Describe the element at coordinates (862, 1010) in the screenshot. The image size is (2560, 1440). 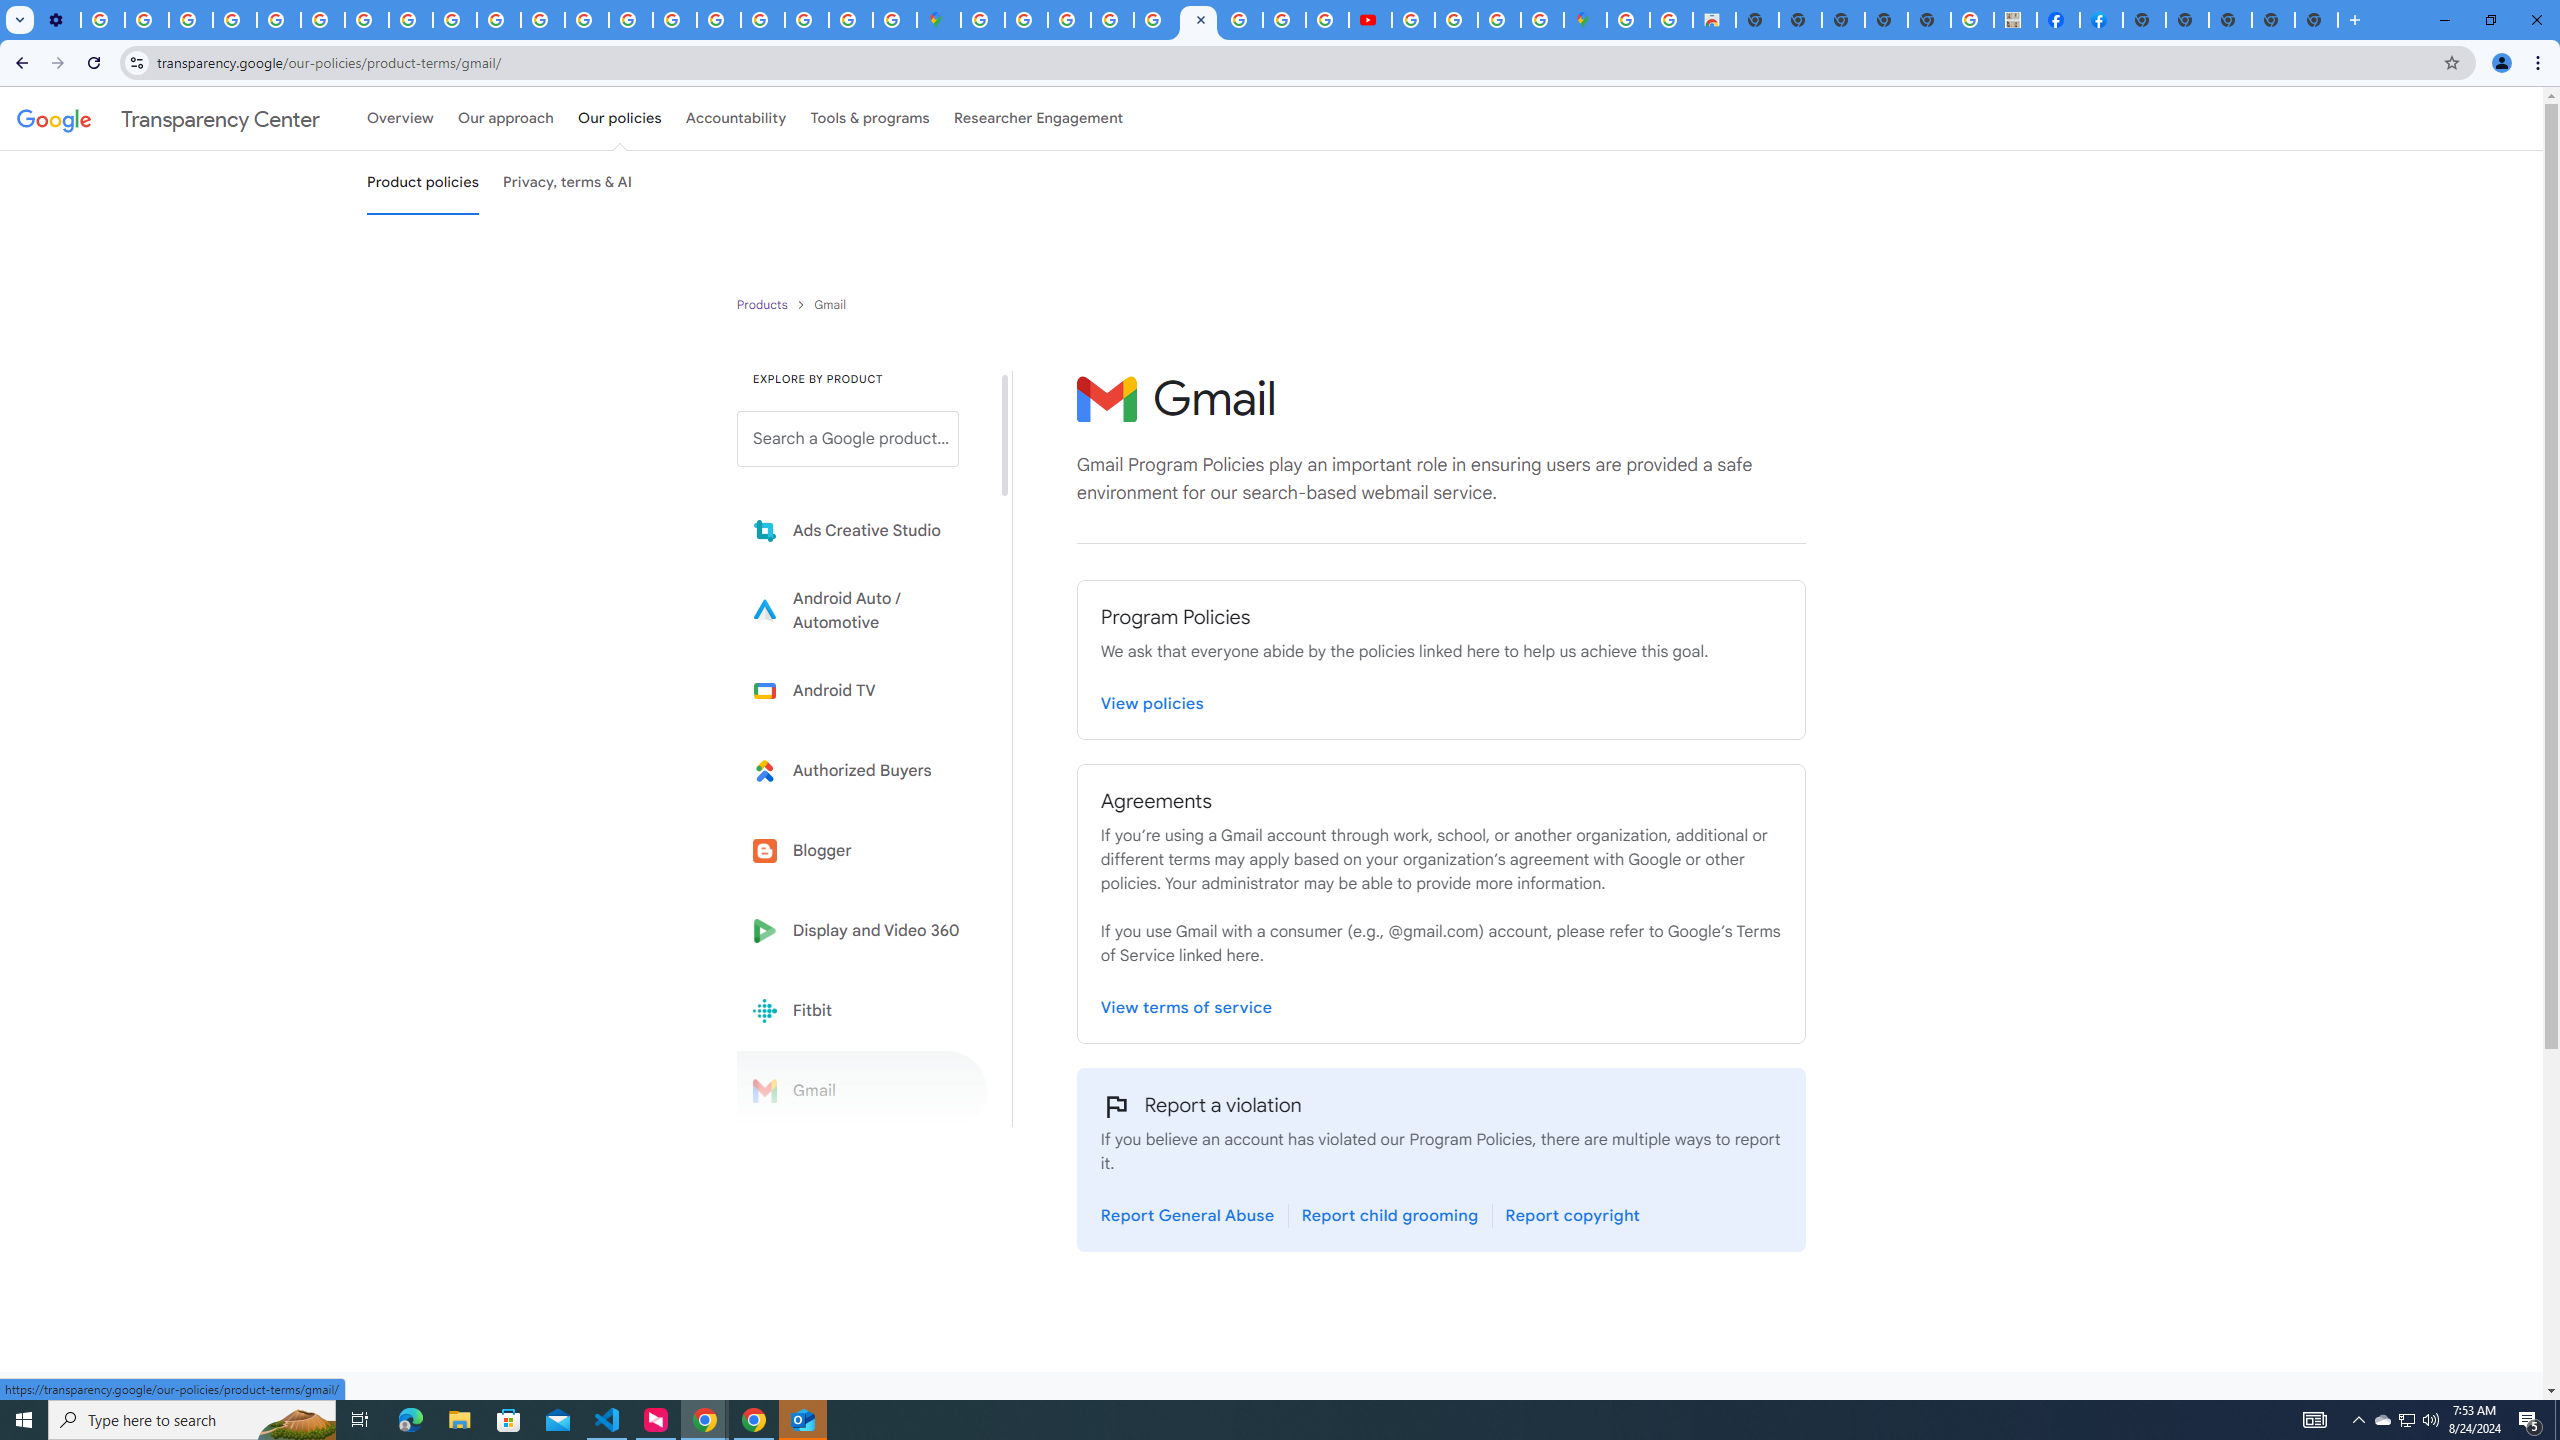
I see `Fitbit` at that location.